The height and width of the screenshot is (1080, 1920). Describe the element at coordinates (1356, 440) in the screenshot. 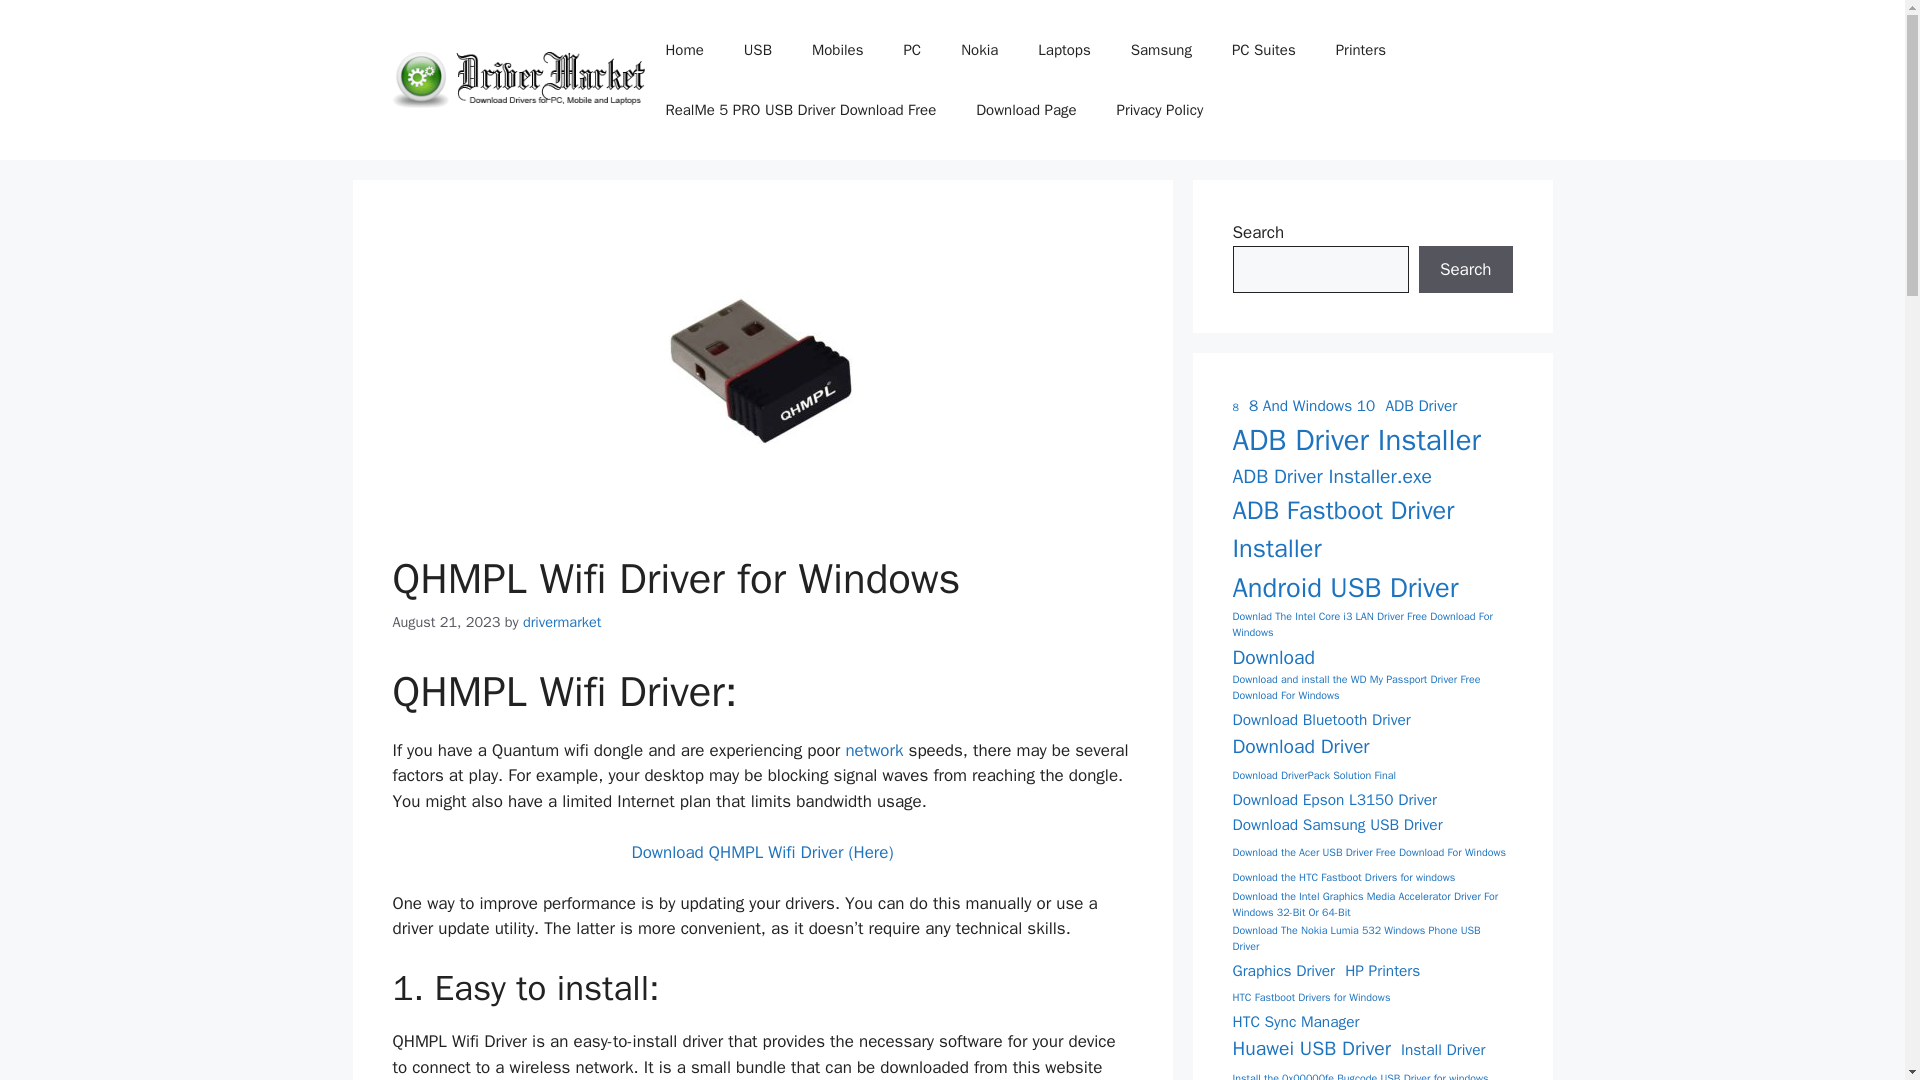

I see `ADB Driver Installer` at that location.